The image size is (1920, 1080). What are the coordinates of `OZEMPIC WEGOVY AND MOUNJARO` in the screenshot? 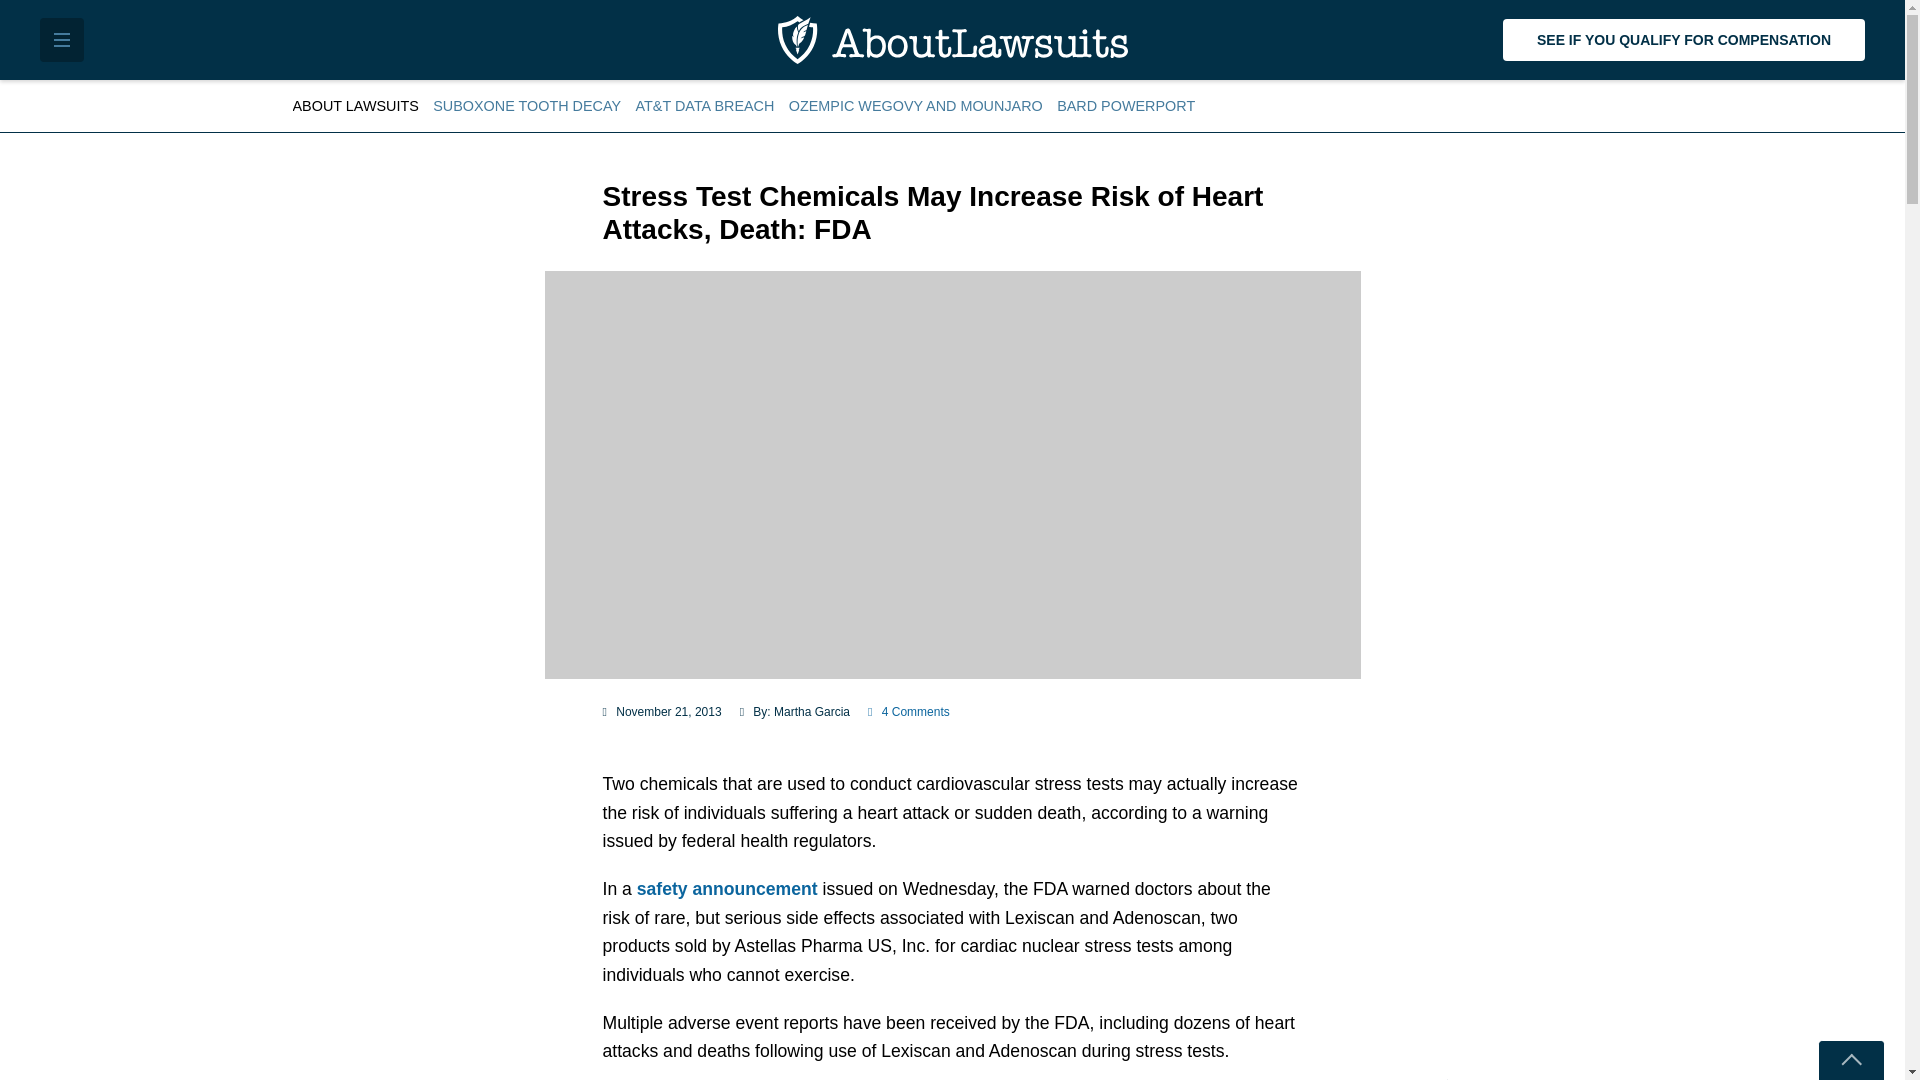 It's located at (916, 106).